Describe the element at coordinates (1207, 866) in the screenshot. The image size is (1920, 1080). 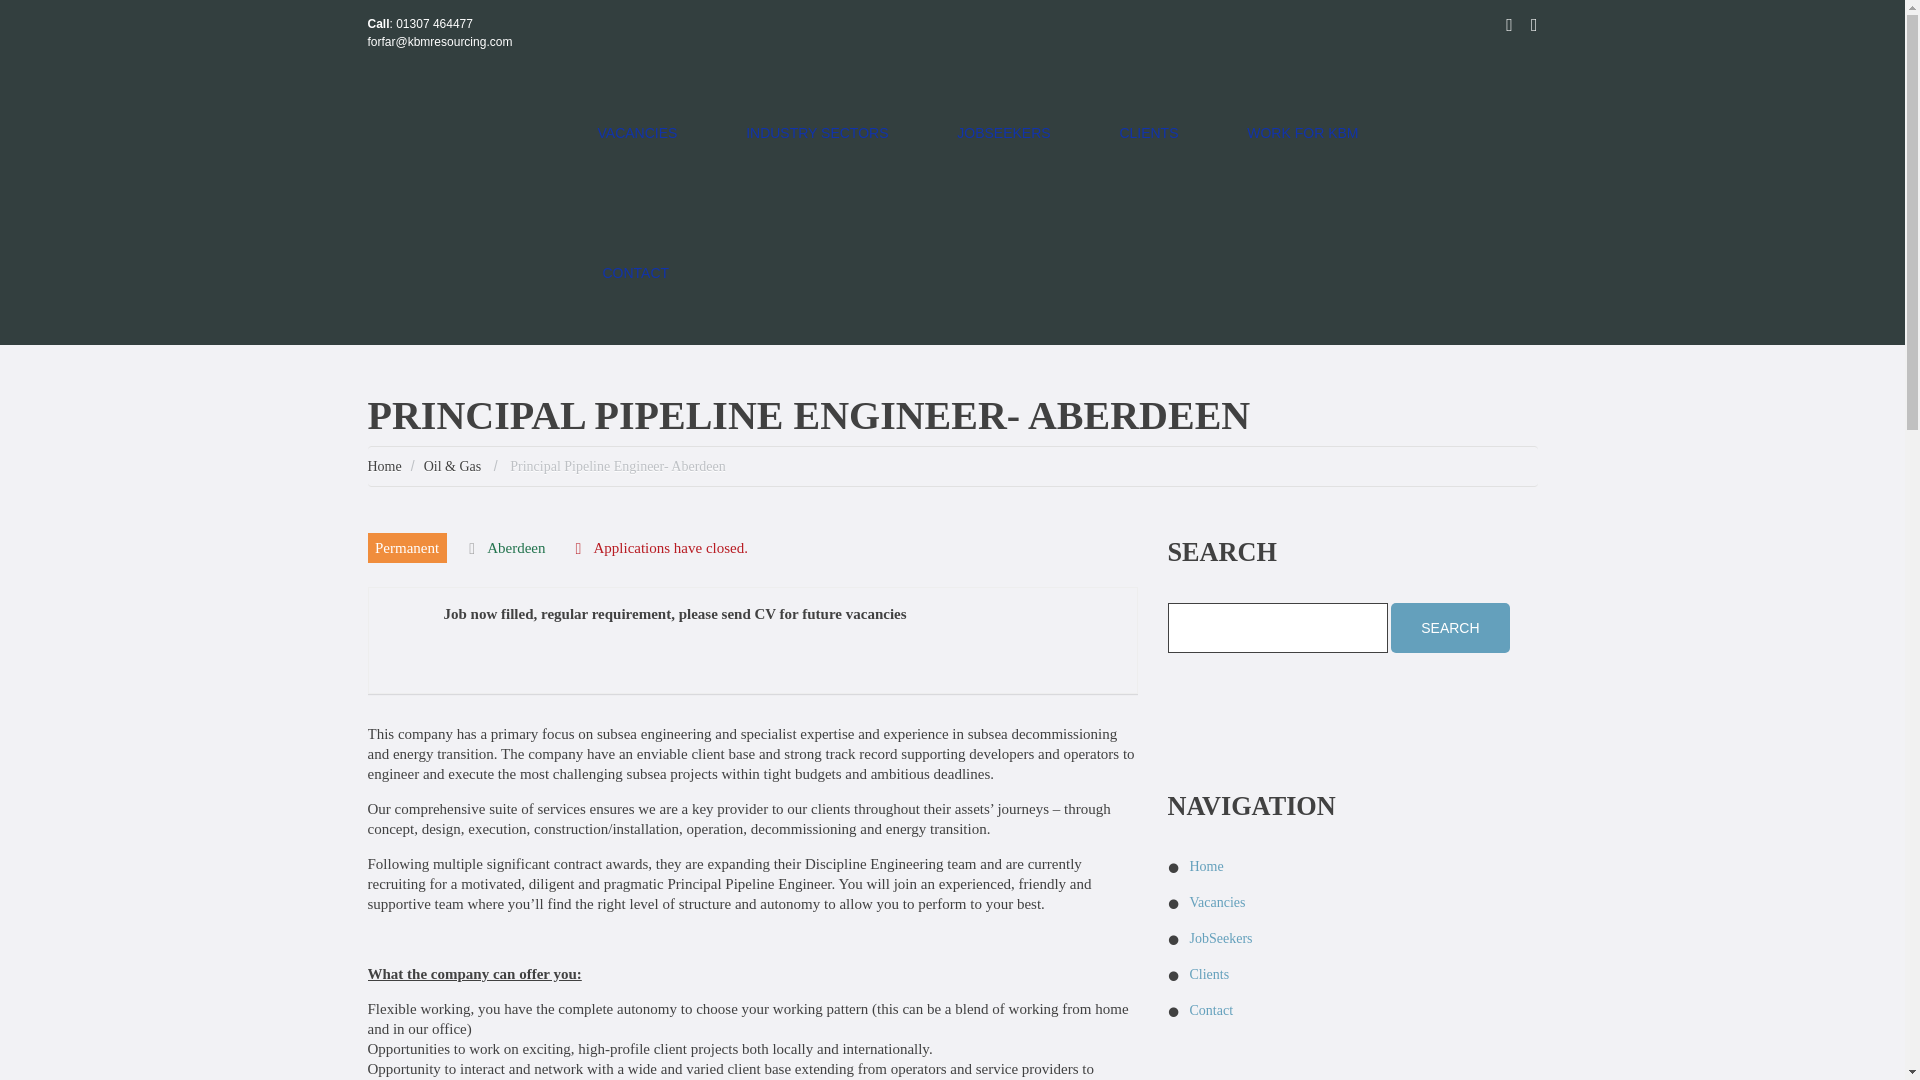
I see `Home` at that location.